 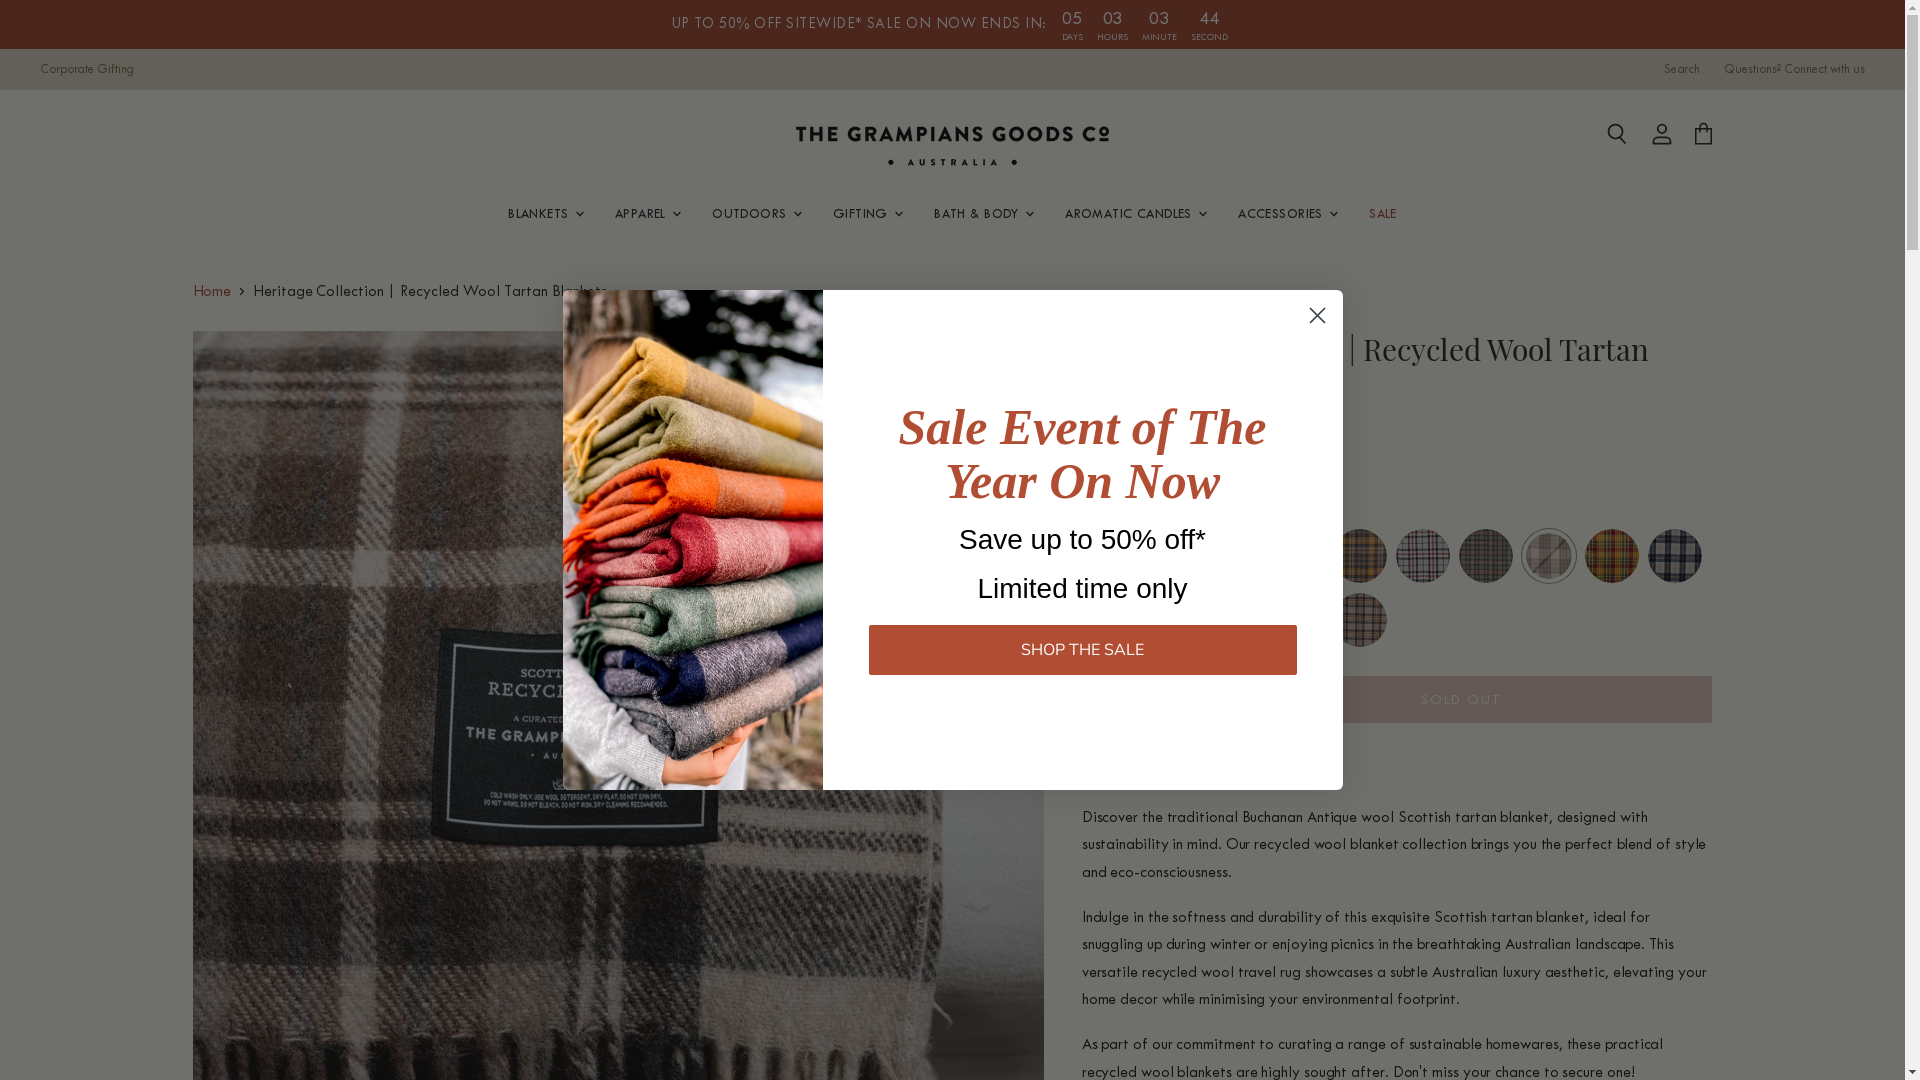 What do you see at coordinates (982, 214) in the screenshot?
I see `BATH & BODY` at bounding box center [982, 214].